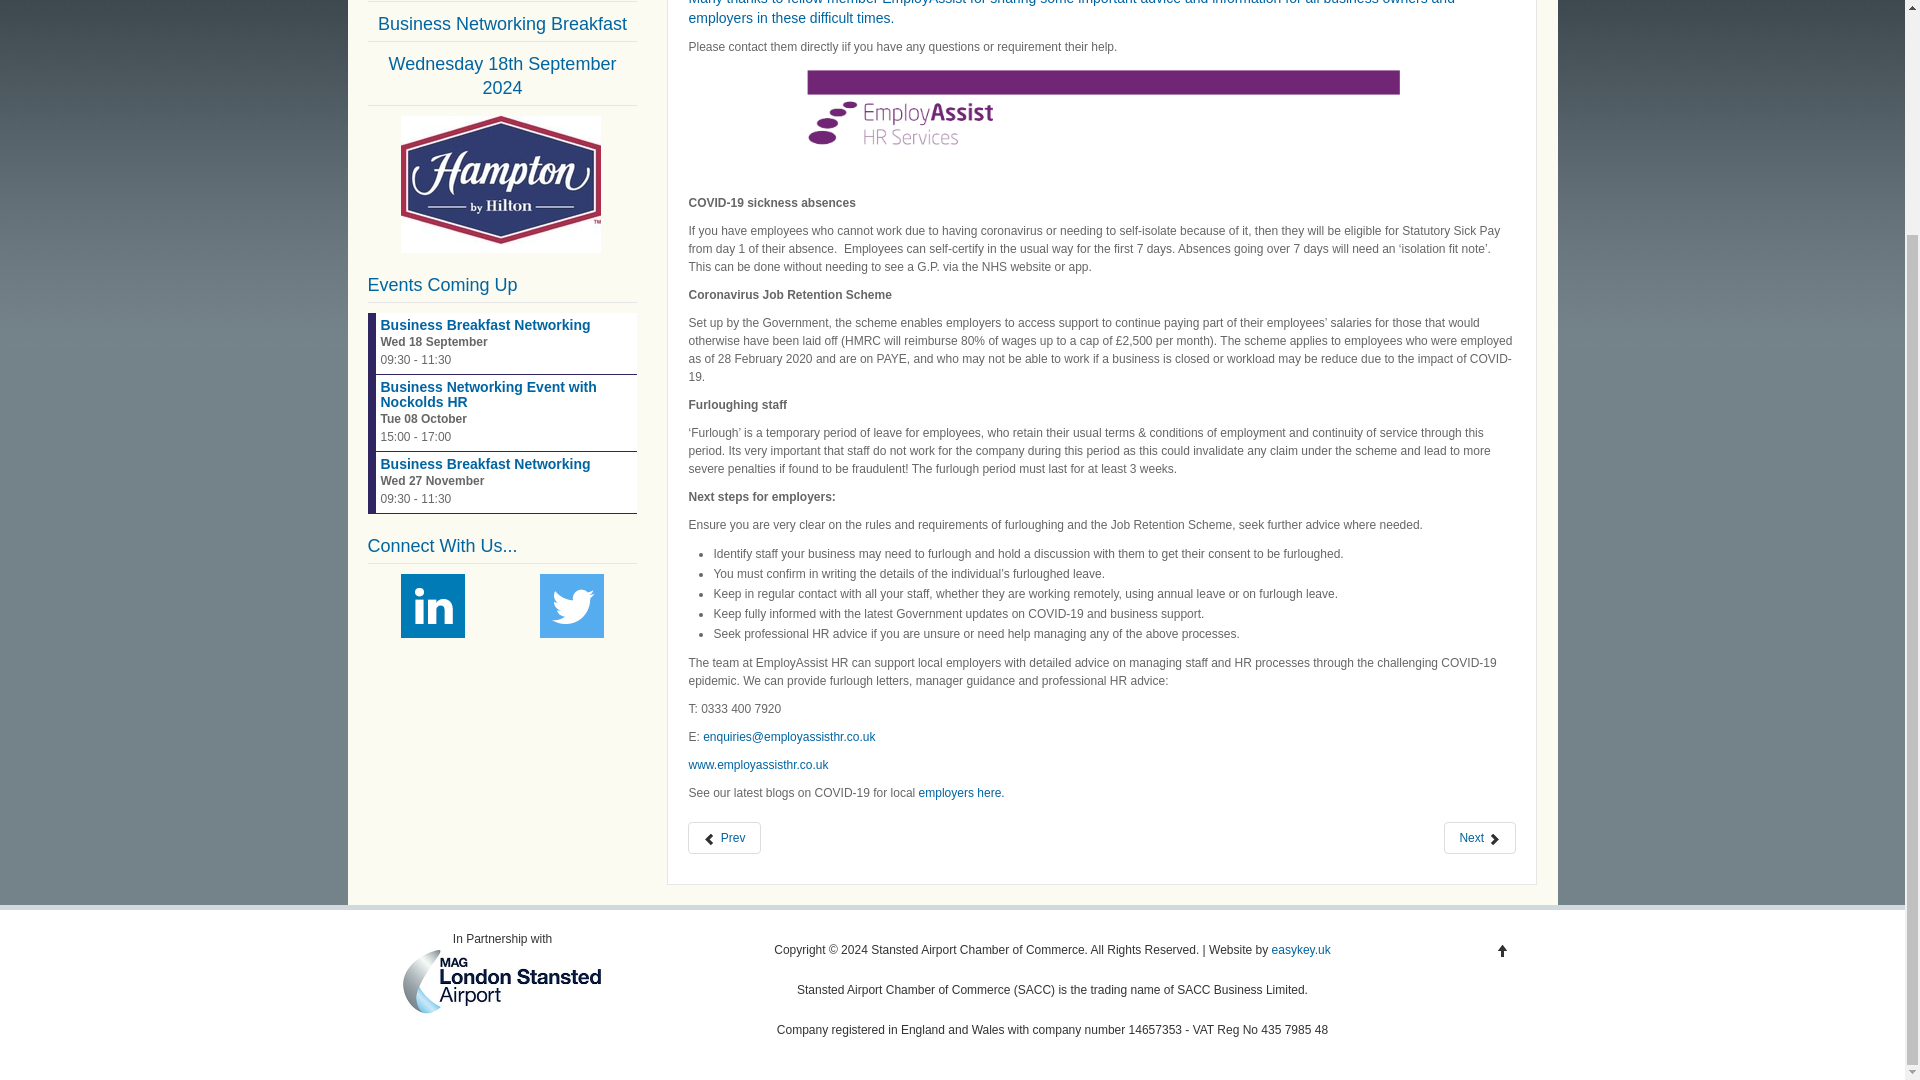  What do you see at coordinates (488, 394) in the screenshot?
I see `Business Networking Event with Nockolds HR` at bounding box center [488, 394].